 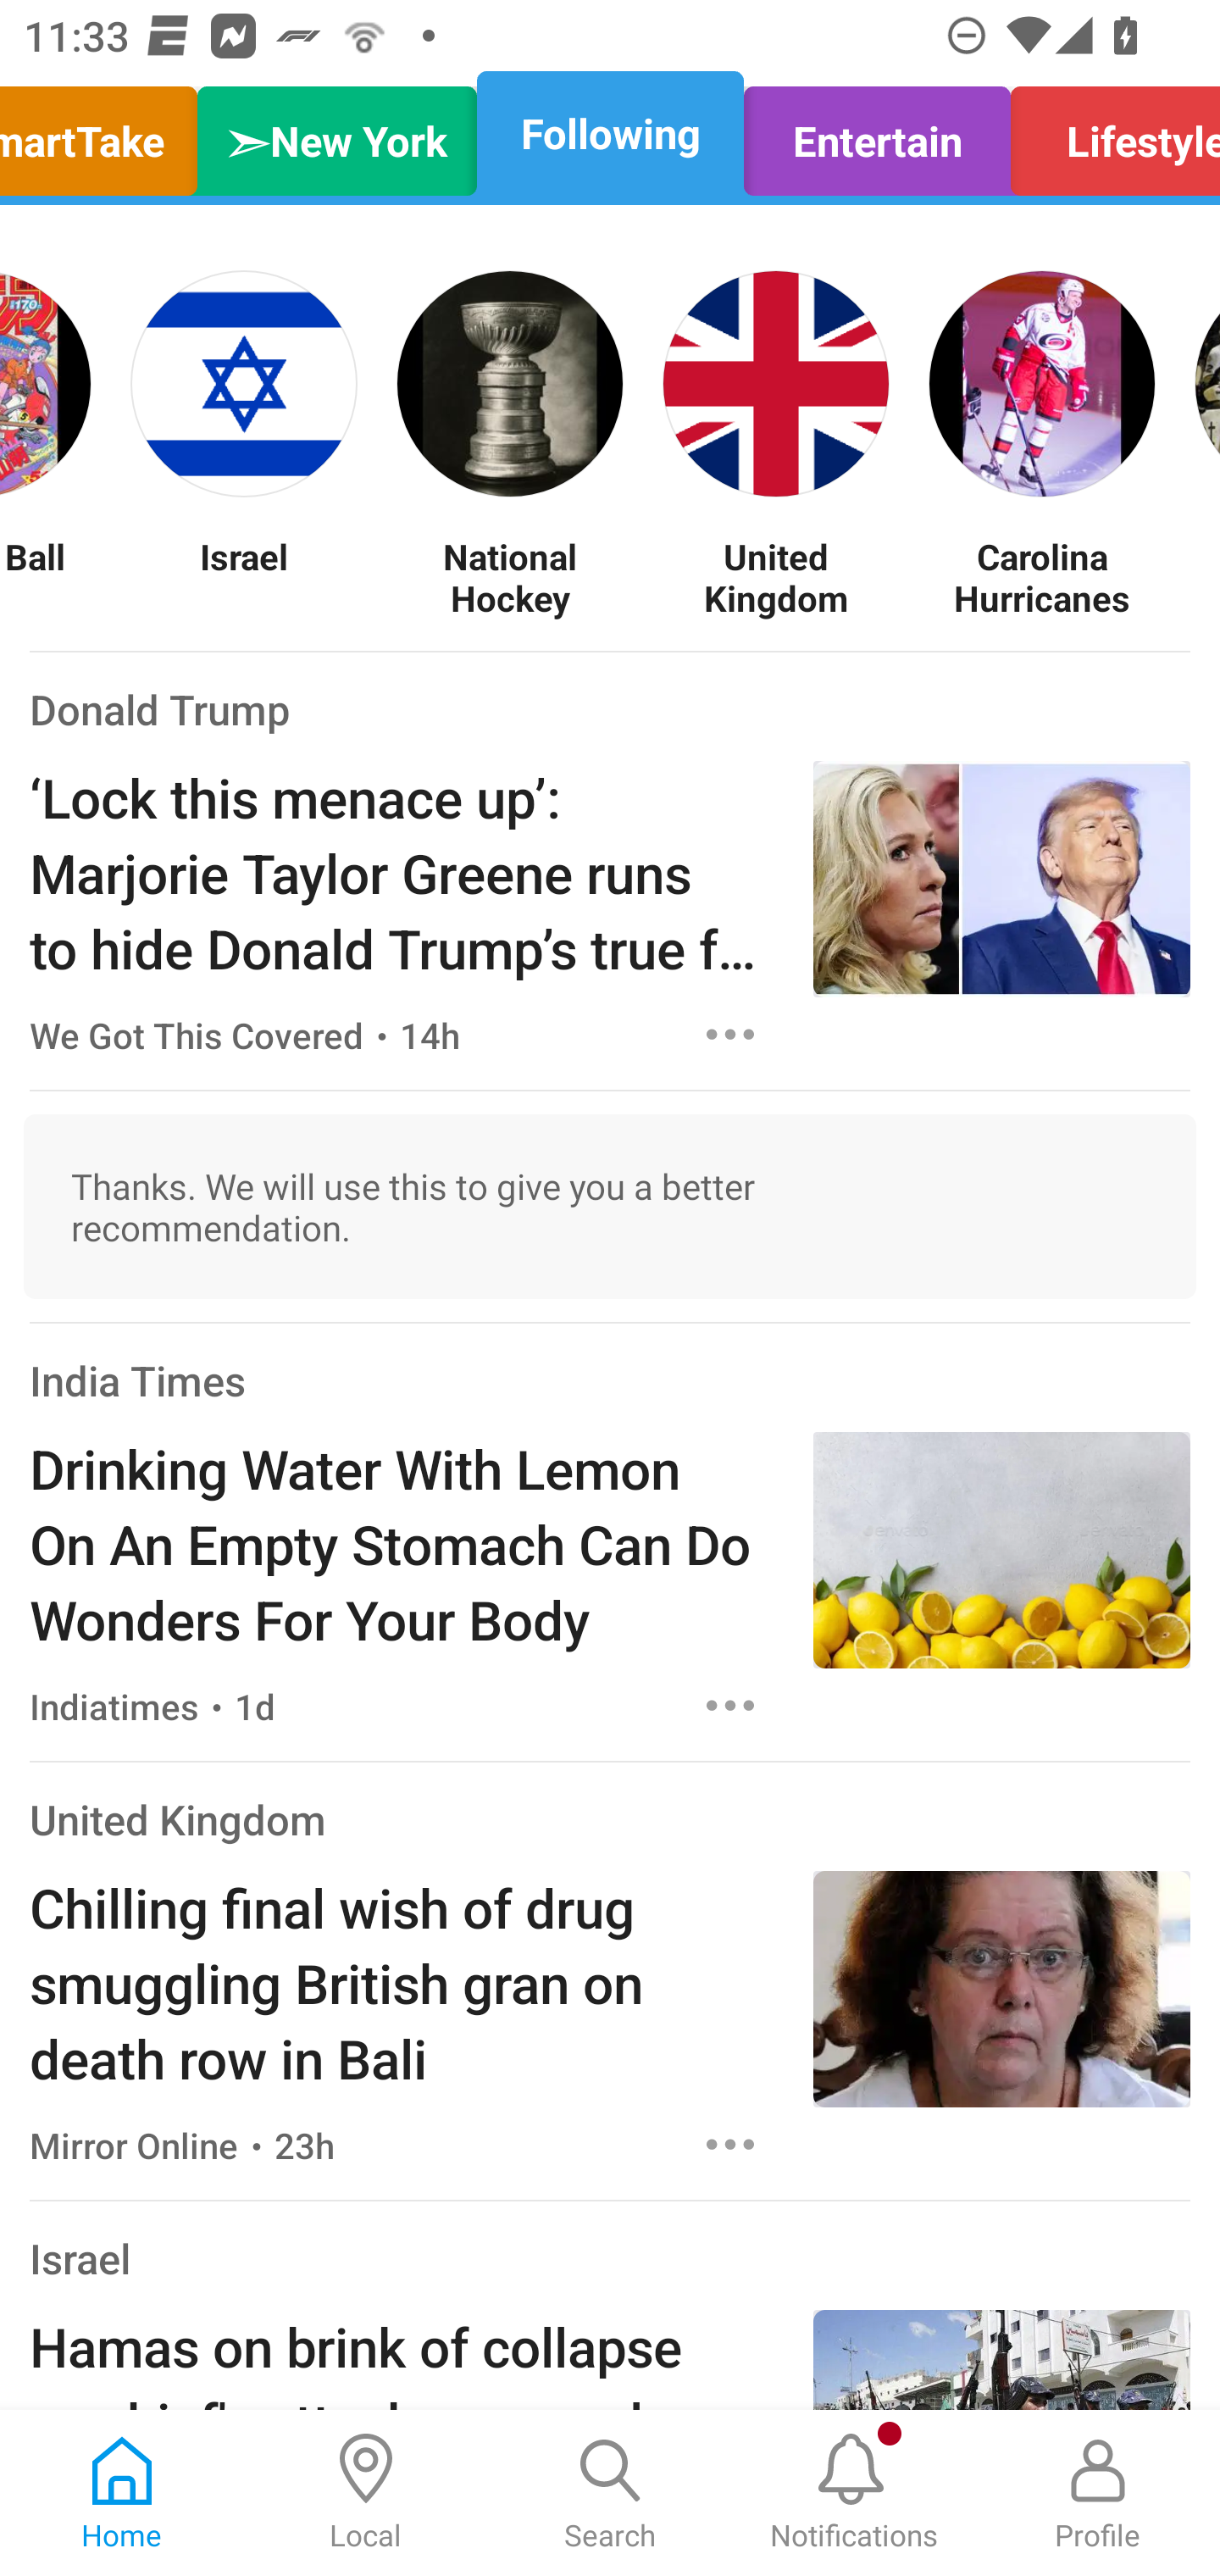 I want to click on Israel, so click(x=244, y=576).